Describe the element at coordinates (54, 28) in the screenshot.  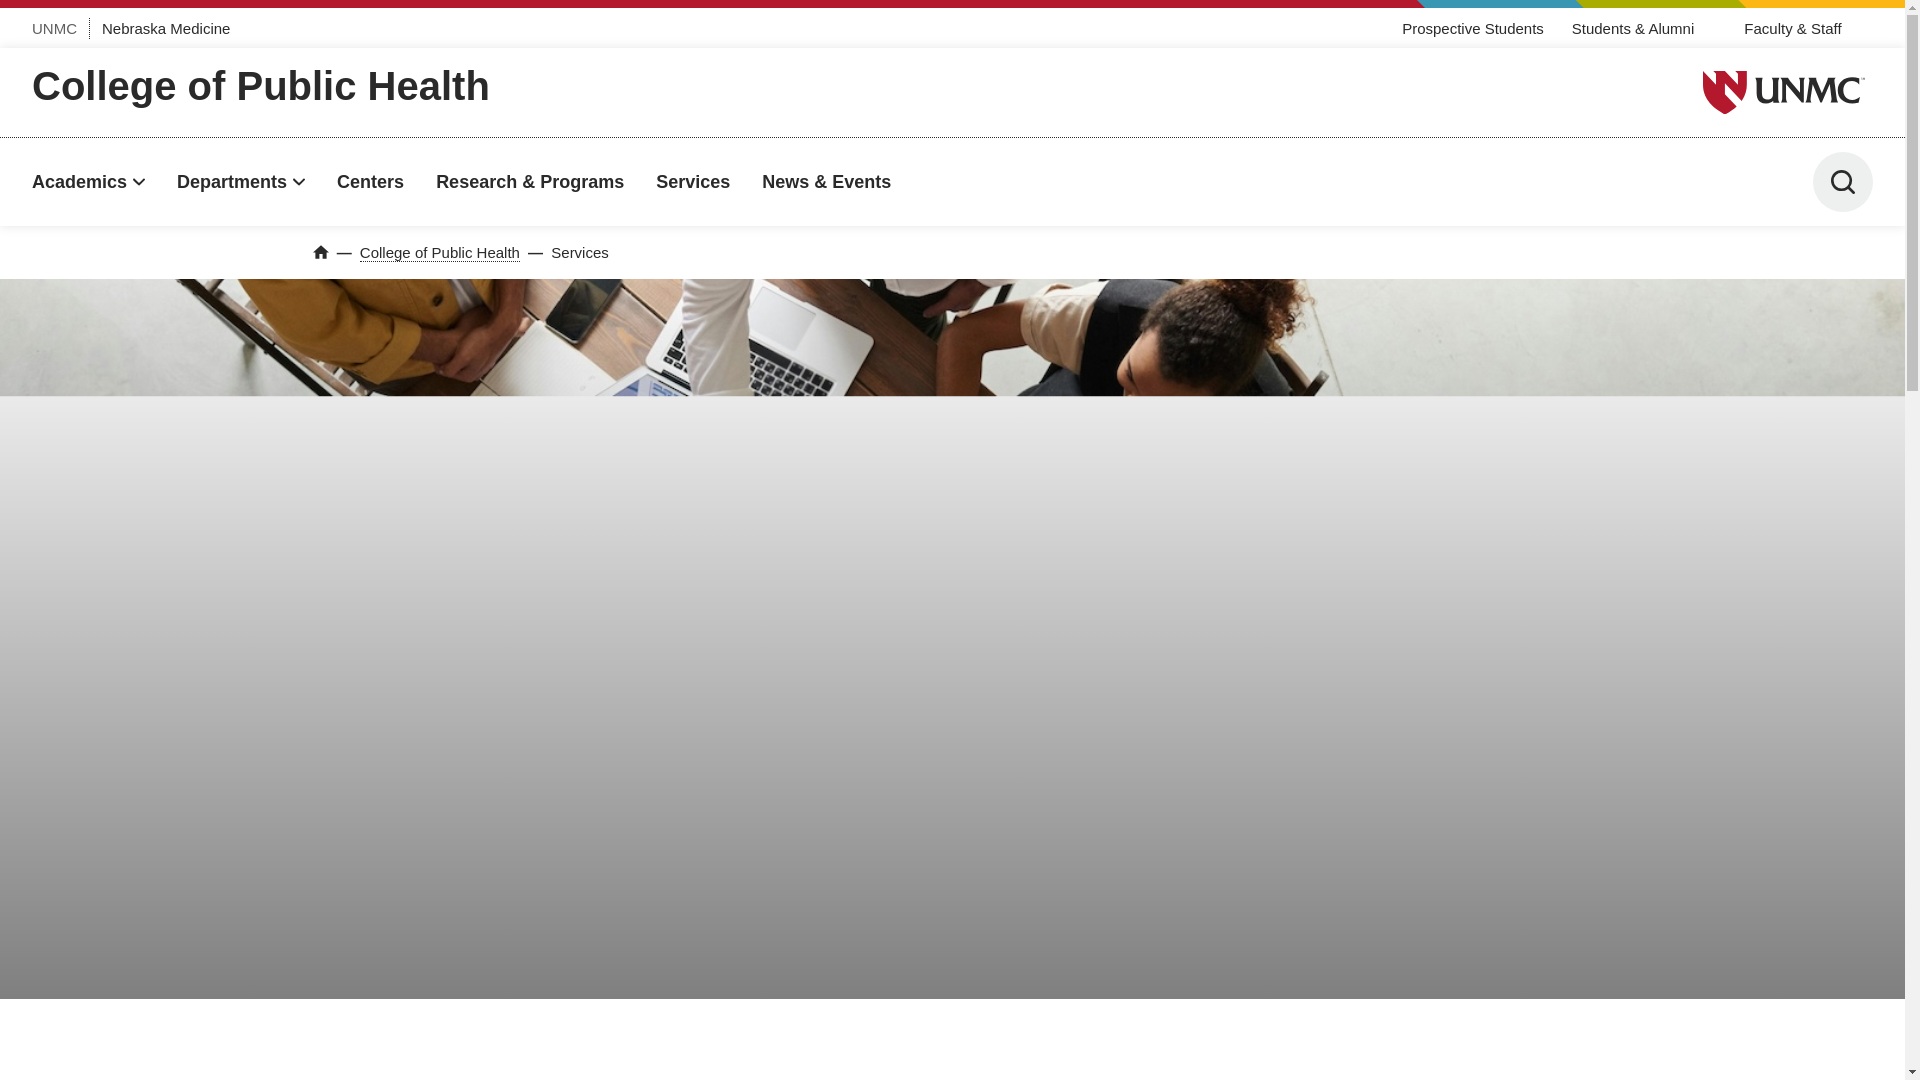
I see `UNMC` at that location.